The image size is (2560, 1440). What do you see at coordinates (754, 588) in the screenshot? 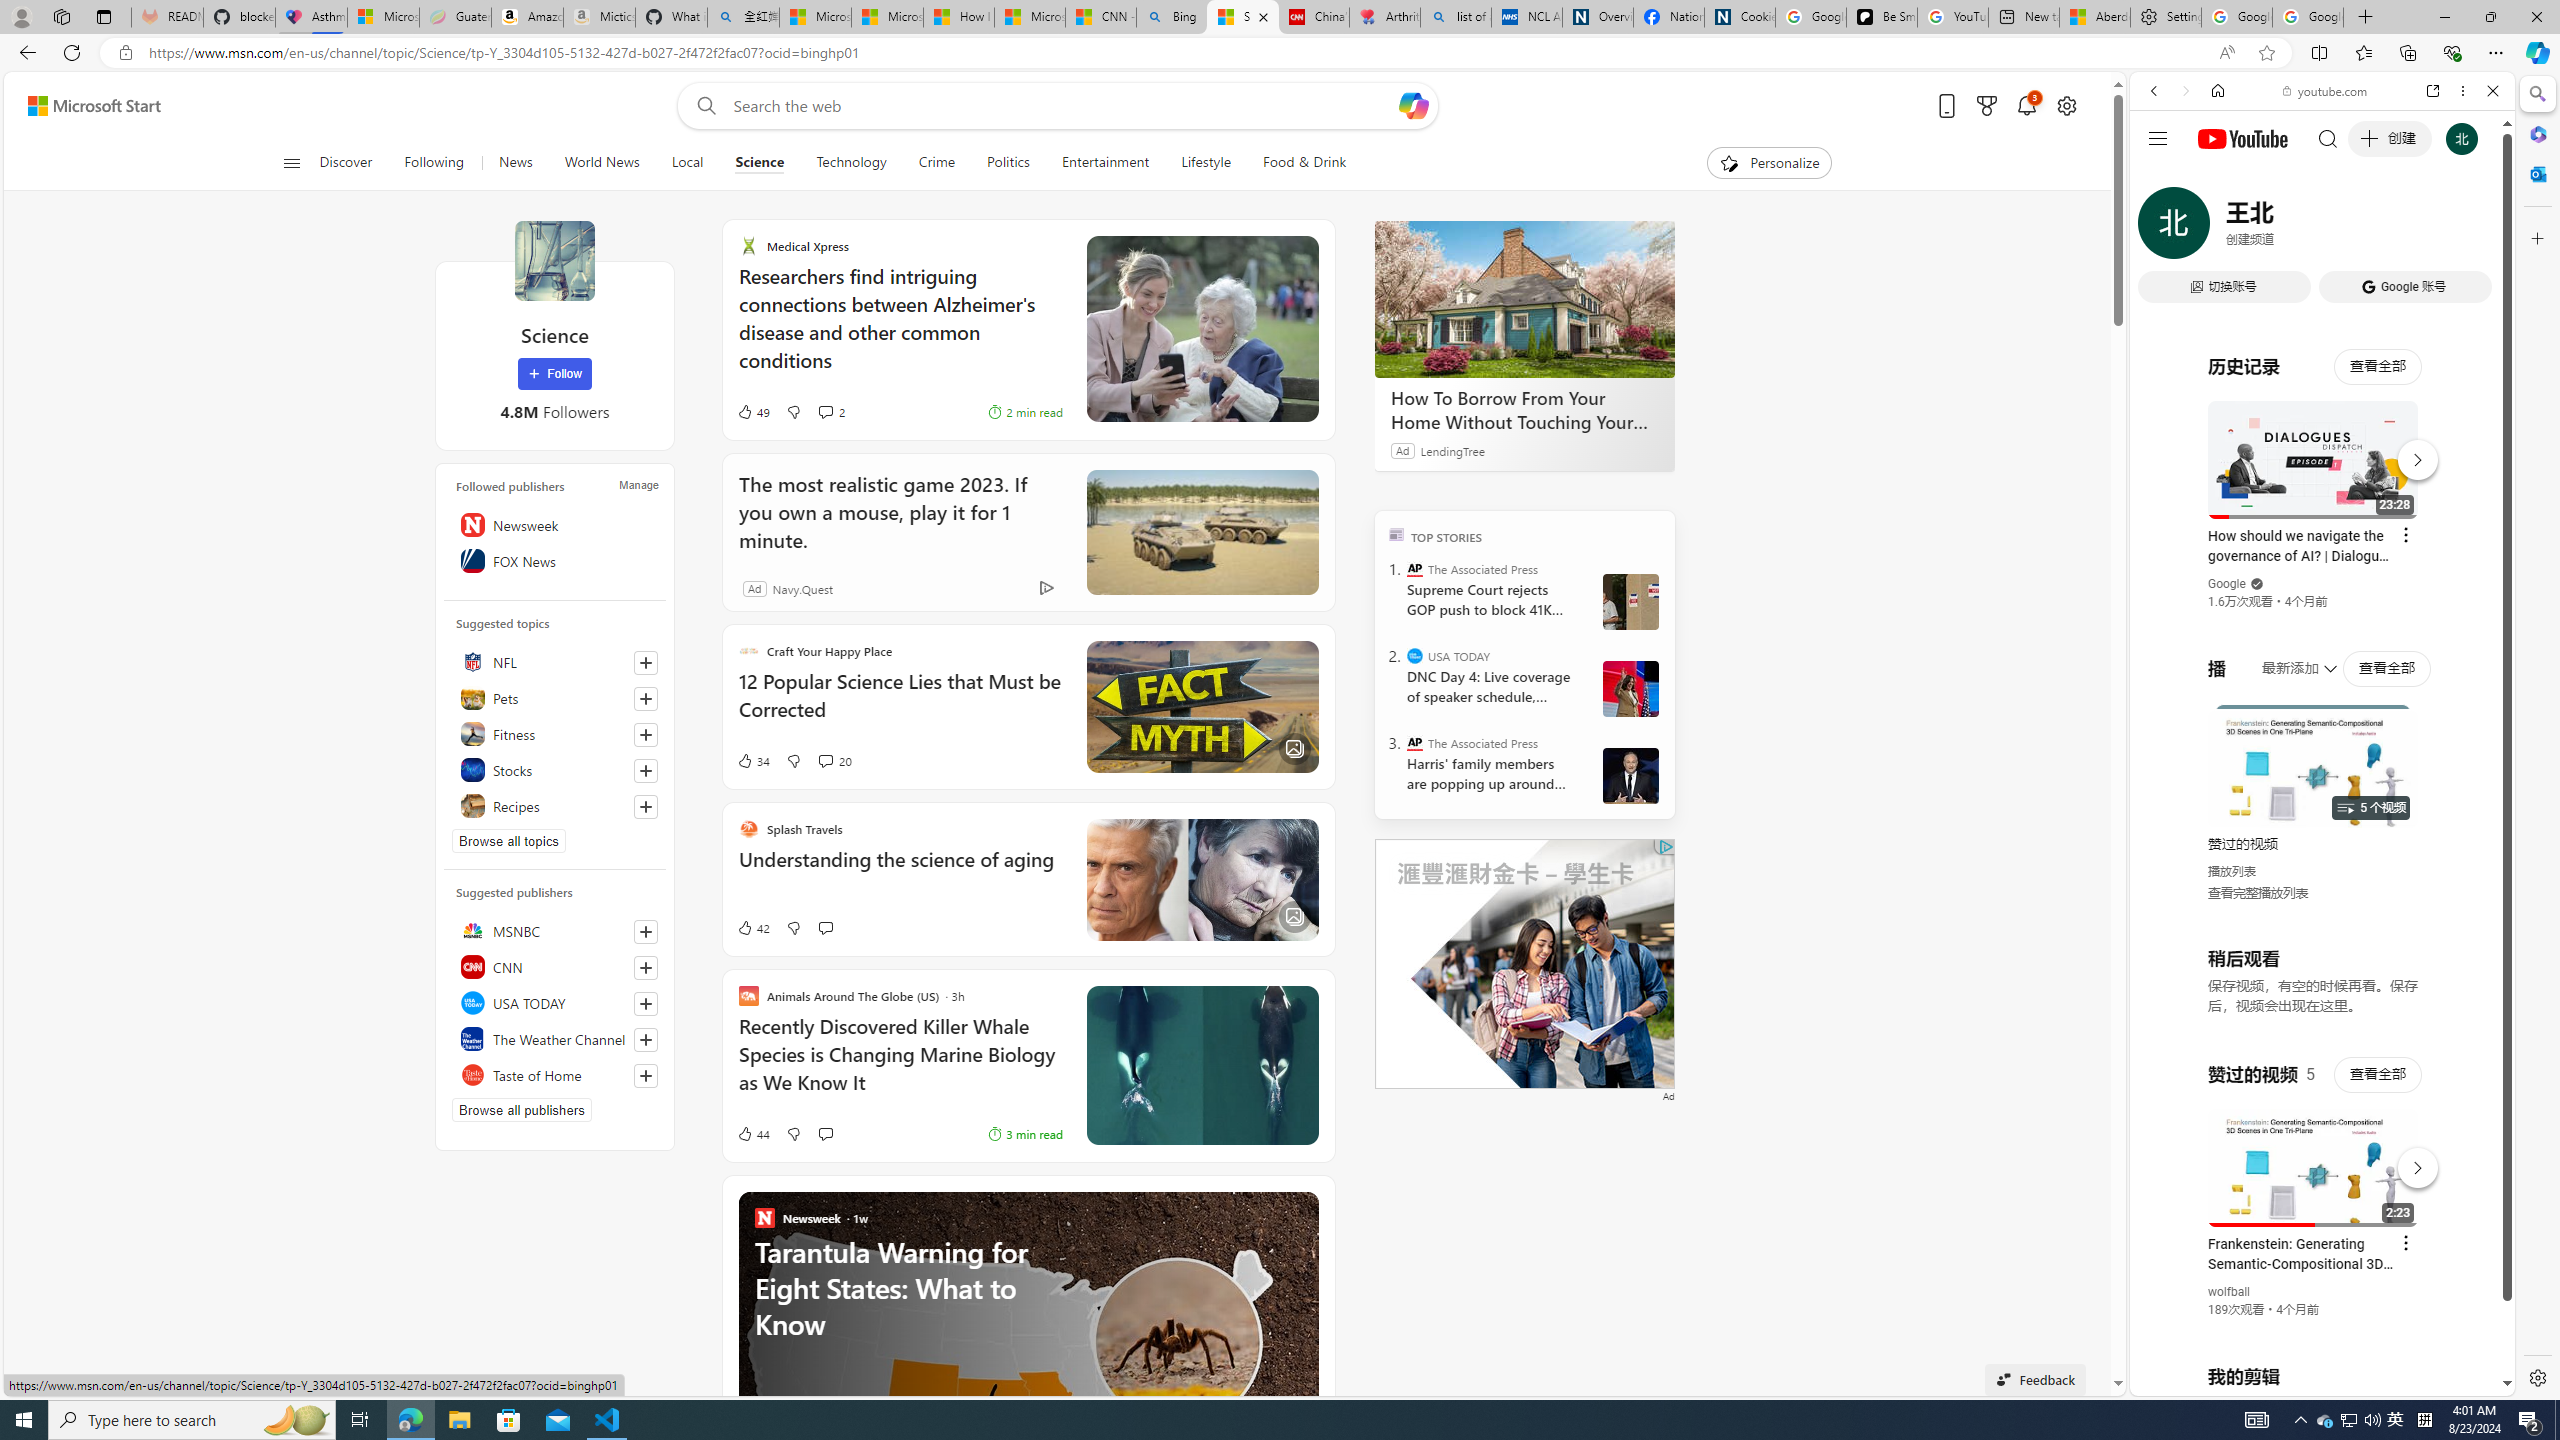
I see `Ad` at bounding box center [754, 588].